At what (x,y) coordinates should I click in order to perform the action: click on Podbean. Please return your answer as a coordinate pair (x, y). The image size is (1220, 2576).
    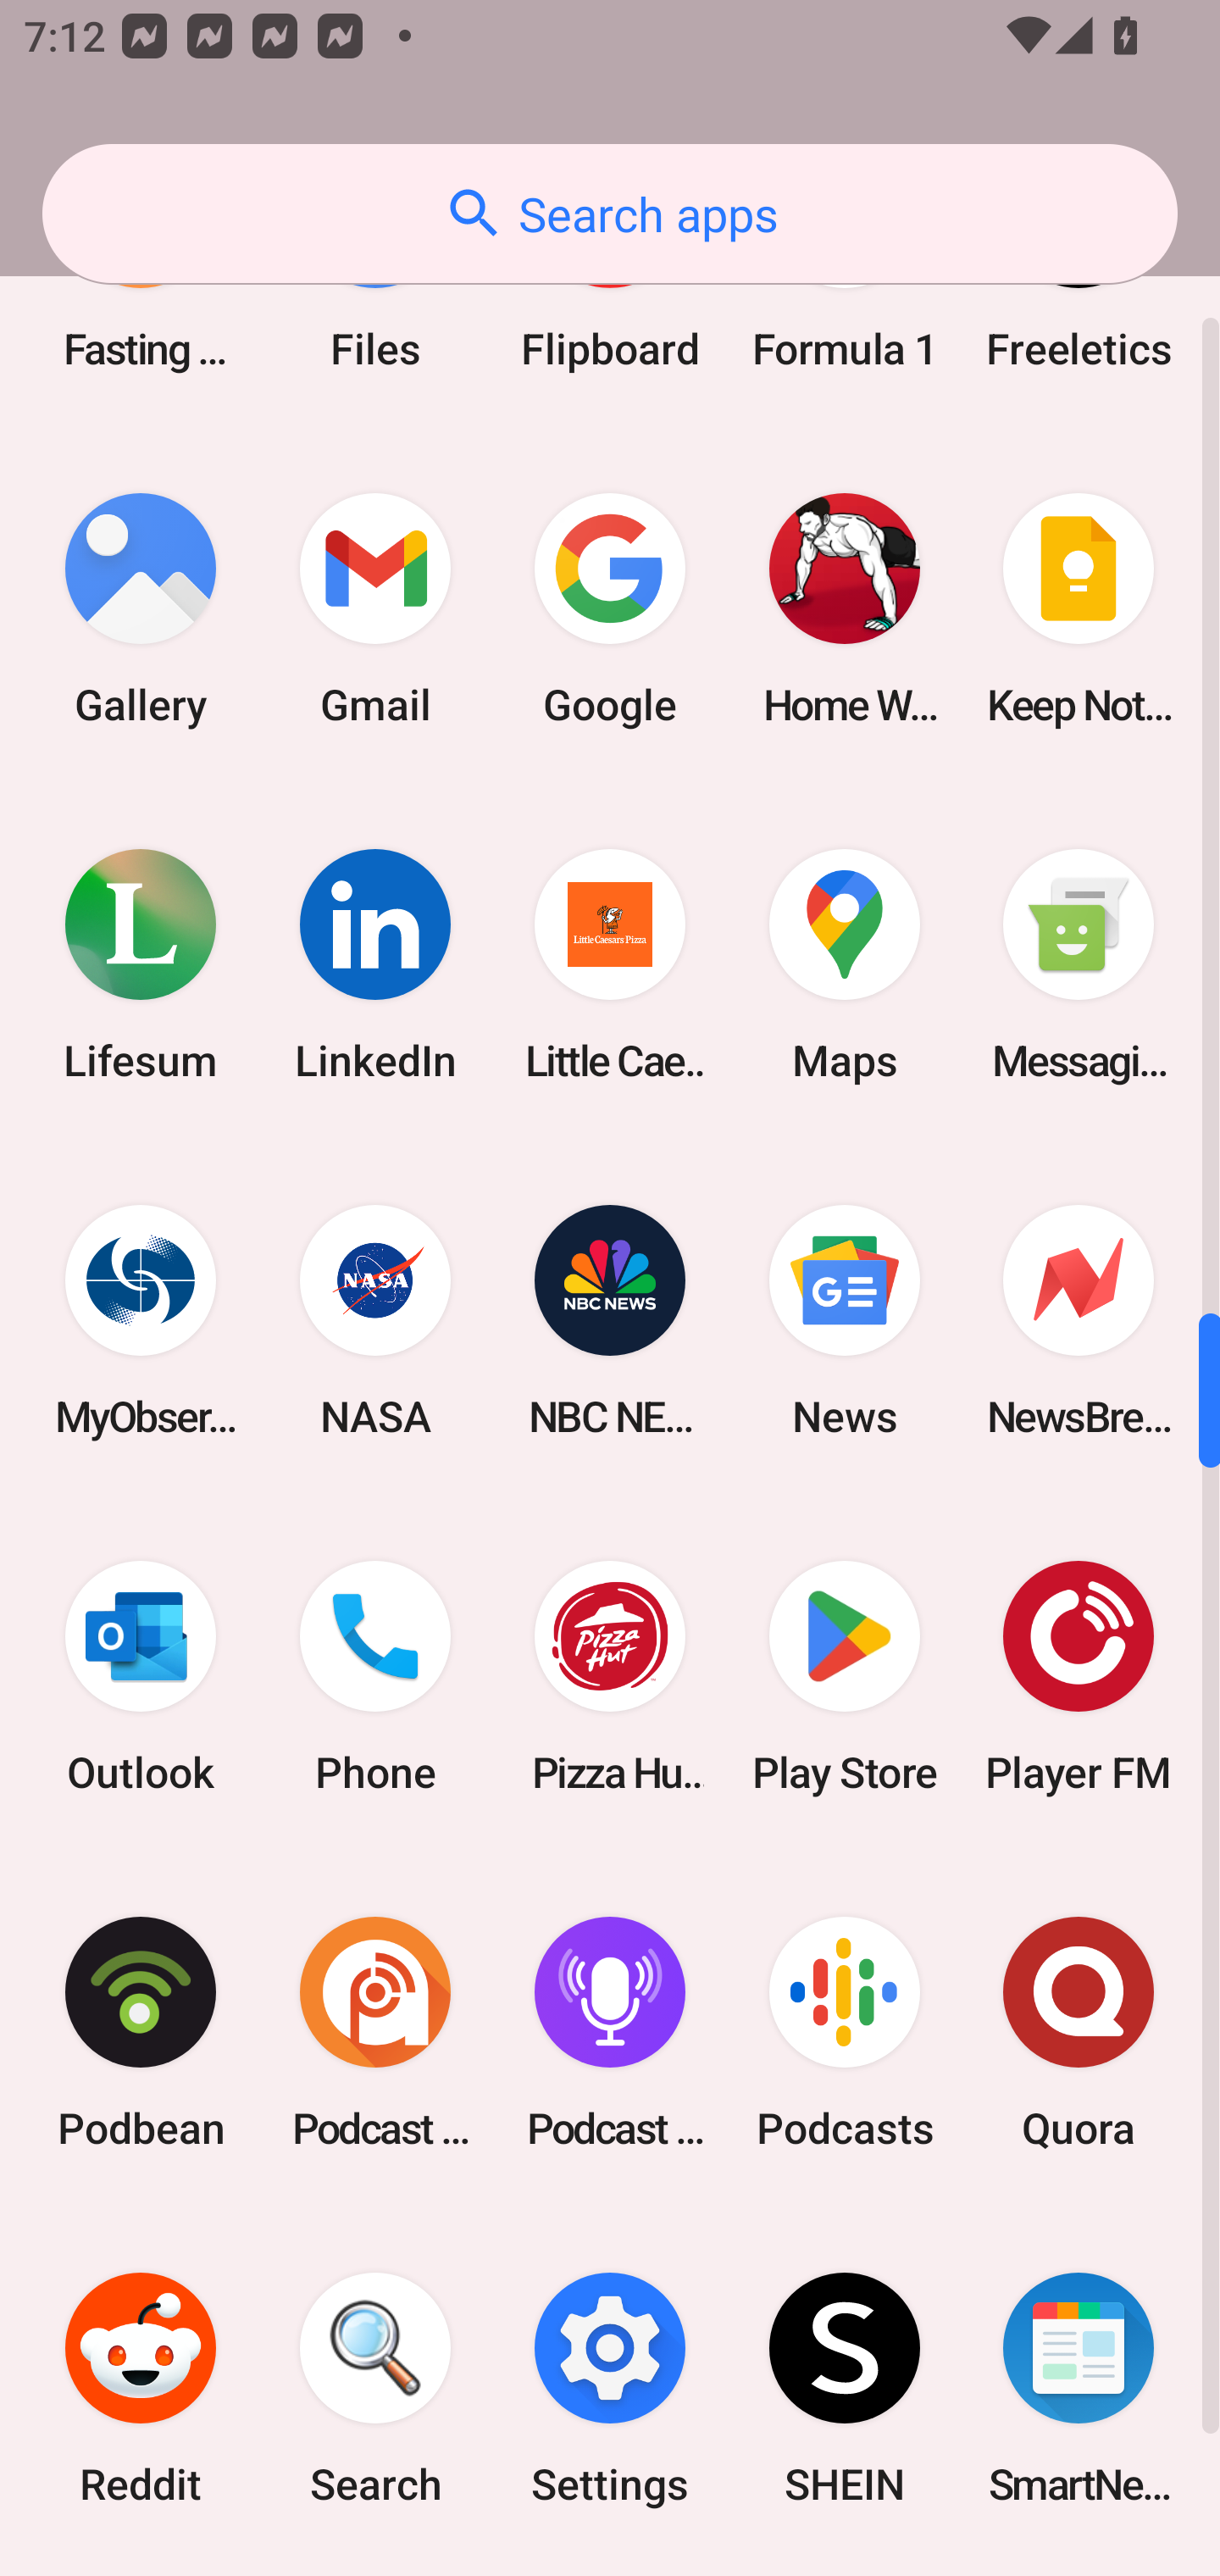
    Looking at the image, I should click on (141, 2032).